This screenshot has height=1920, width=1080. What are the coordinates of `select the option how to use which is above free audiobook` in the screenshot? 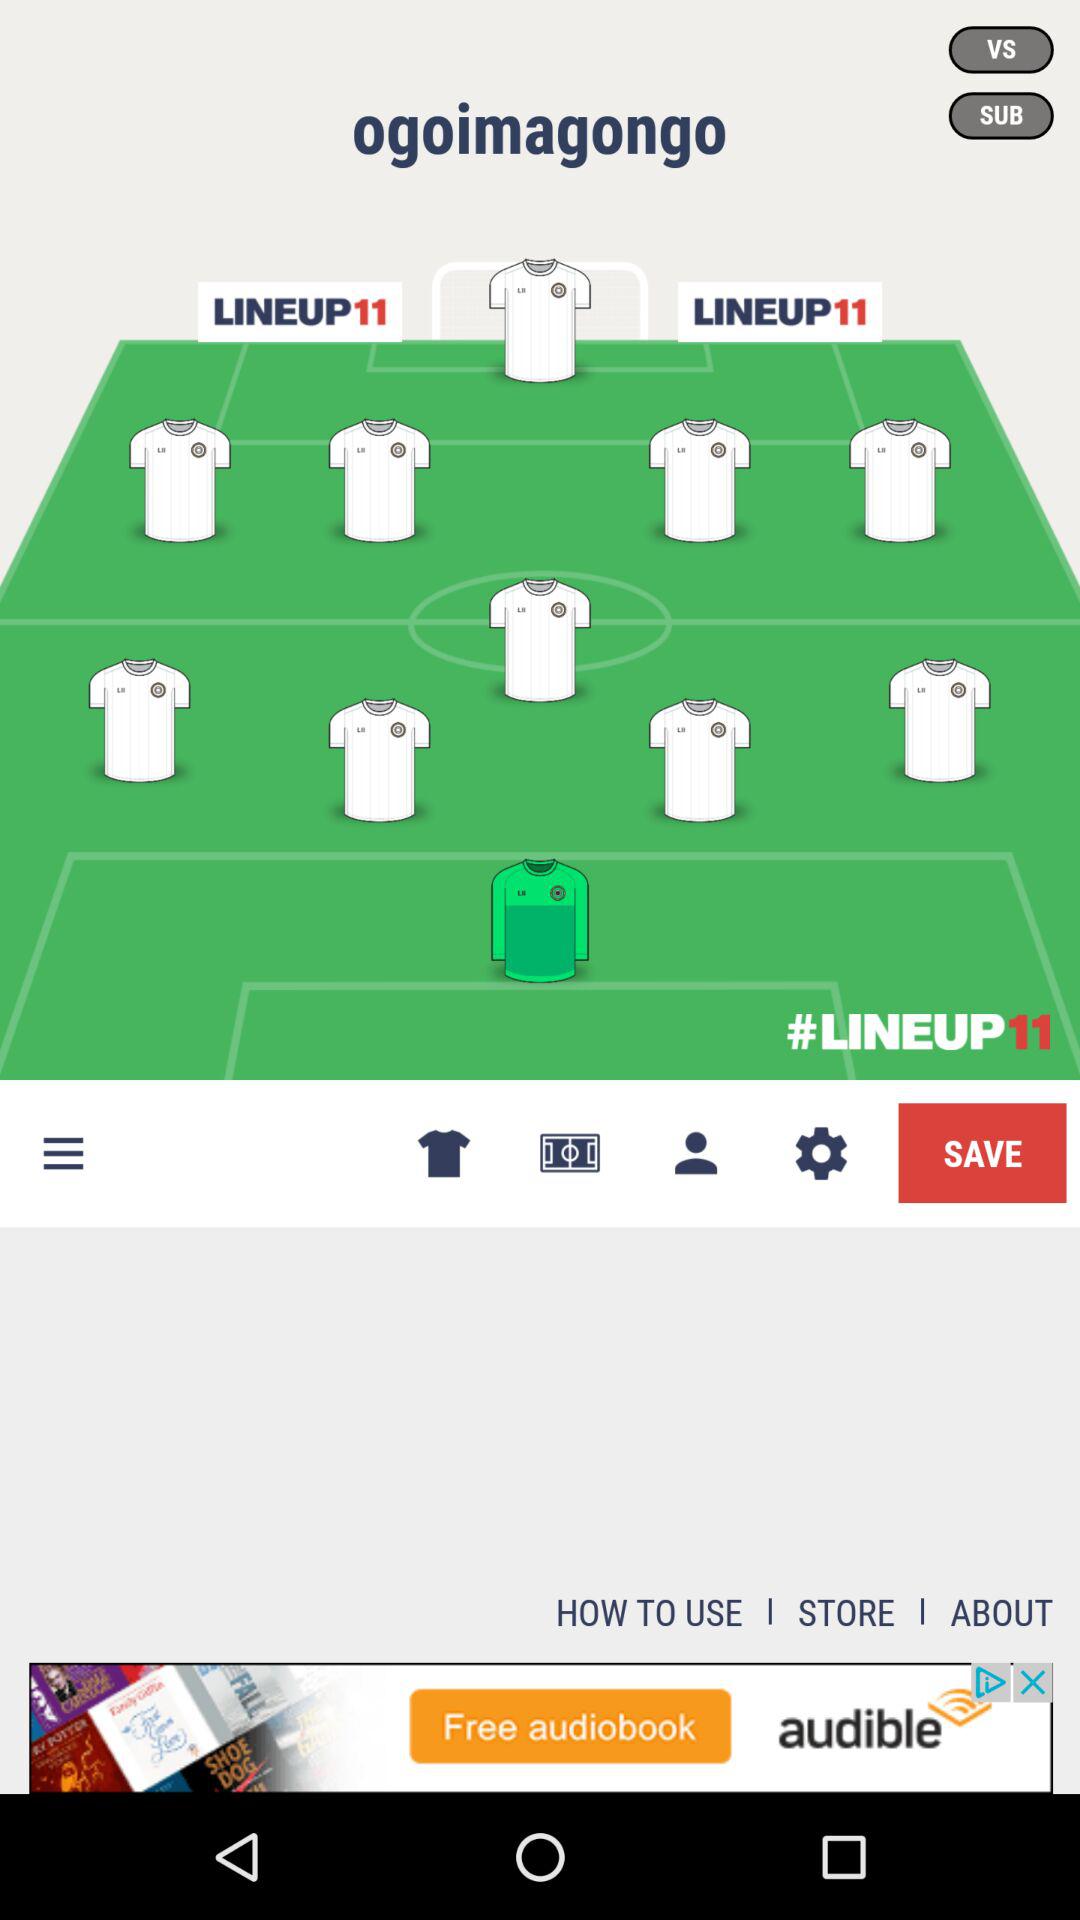 It's located at (649, 1611).